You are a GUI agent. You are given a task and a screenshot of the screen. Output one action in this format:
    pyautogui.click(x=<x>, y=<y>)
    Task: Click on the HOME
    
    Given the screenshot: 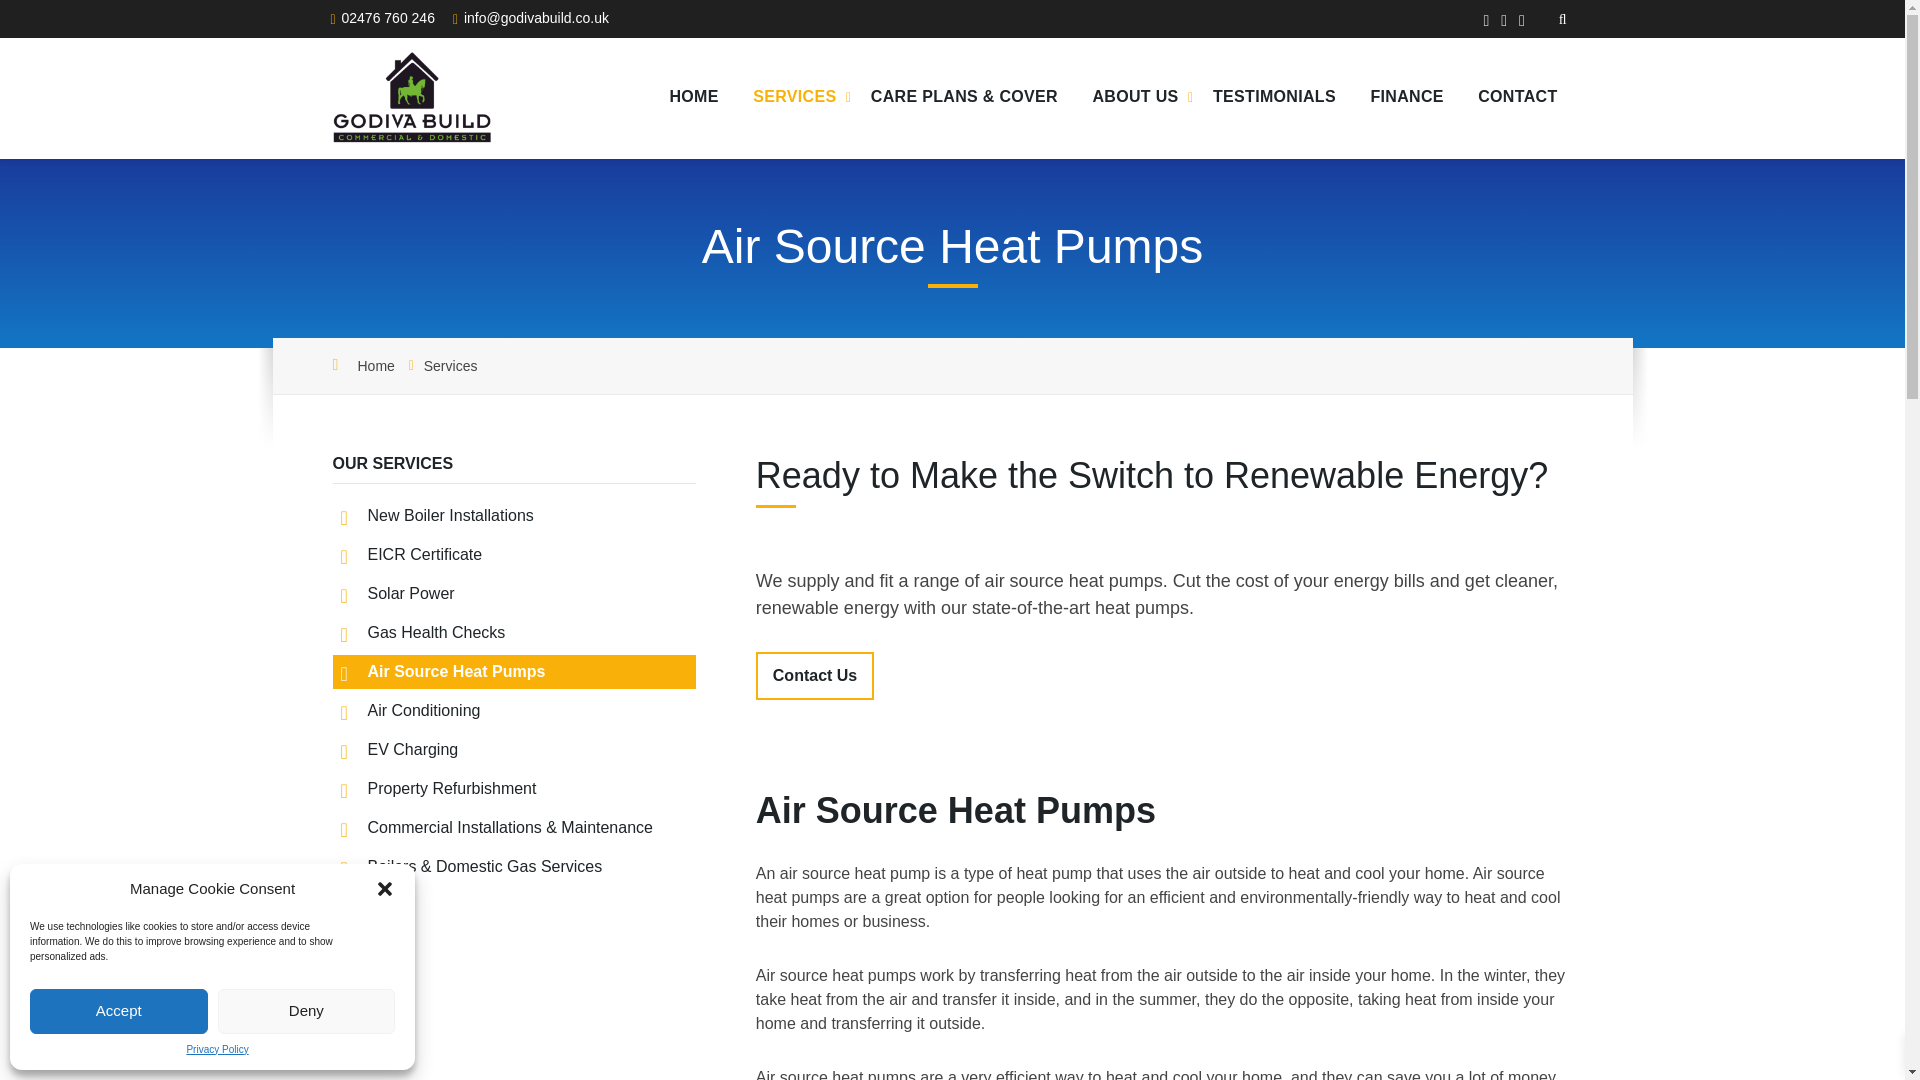 What is the action you would take?
    pyautogui.click(x=694, y=97)
    